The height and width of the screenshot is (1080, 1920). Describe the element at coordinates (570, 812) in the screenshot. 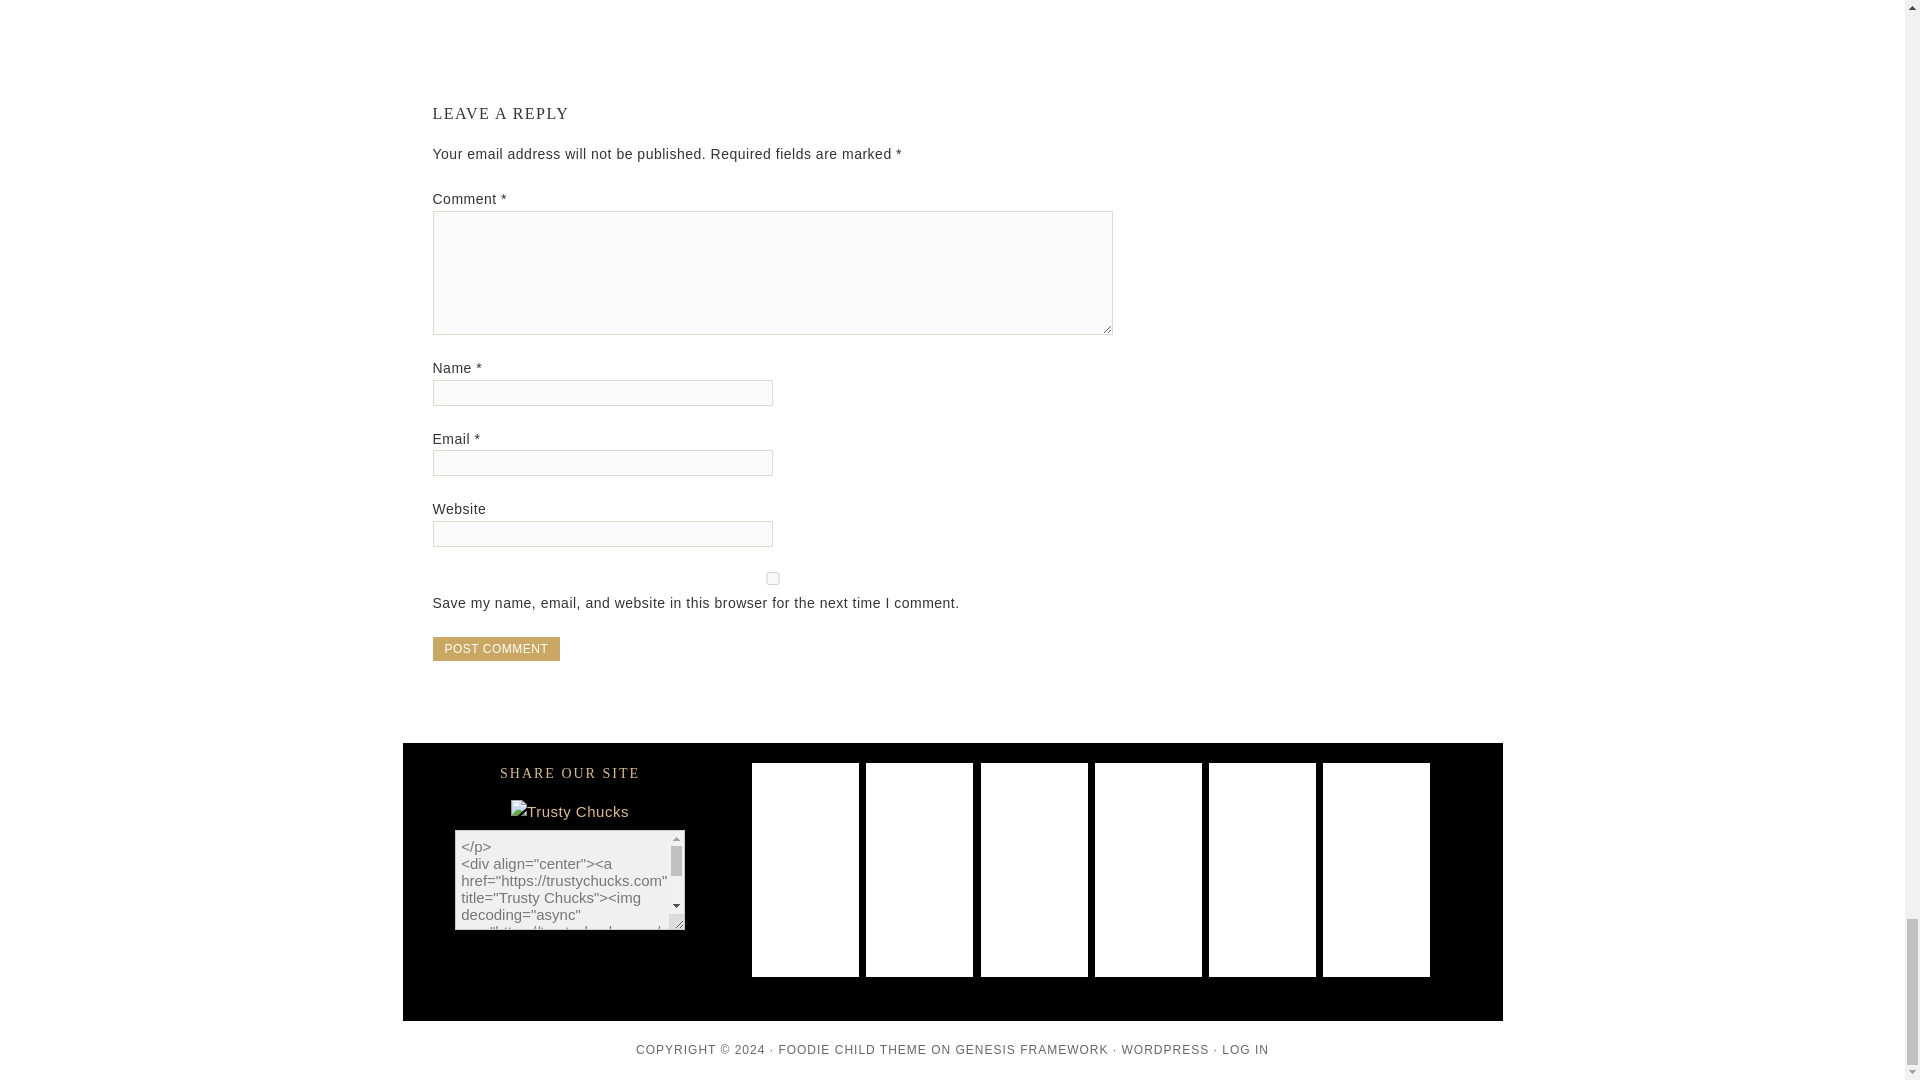

I see `Trusty Chucks` at that location.